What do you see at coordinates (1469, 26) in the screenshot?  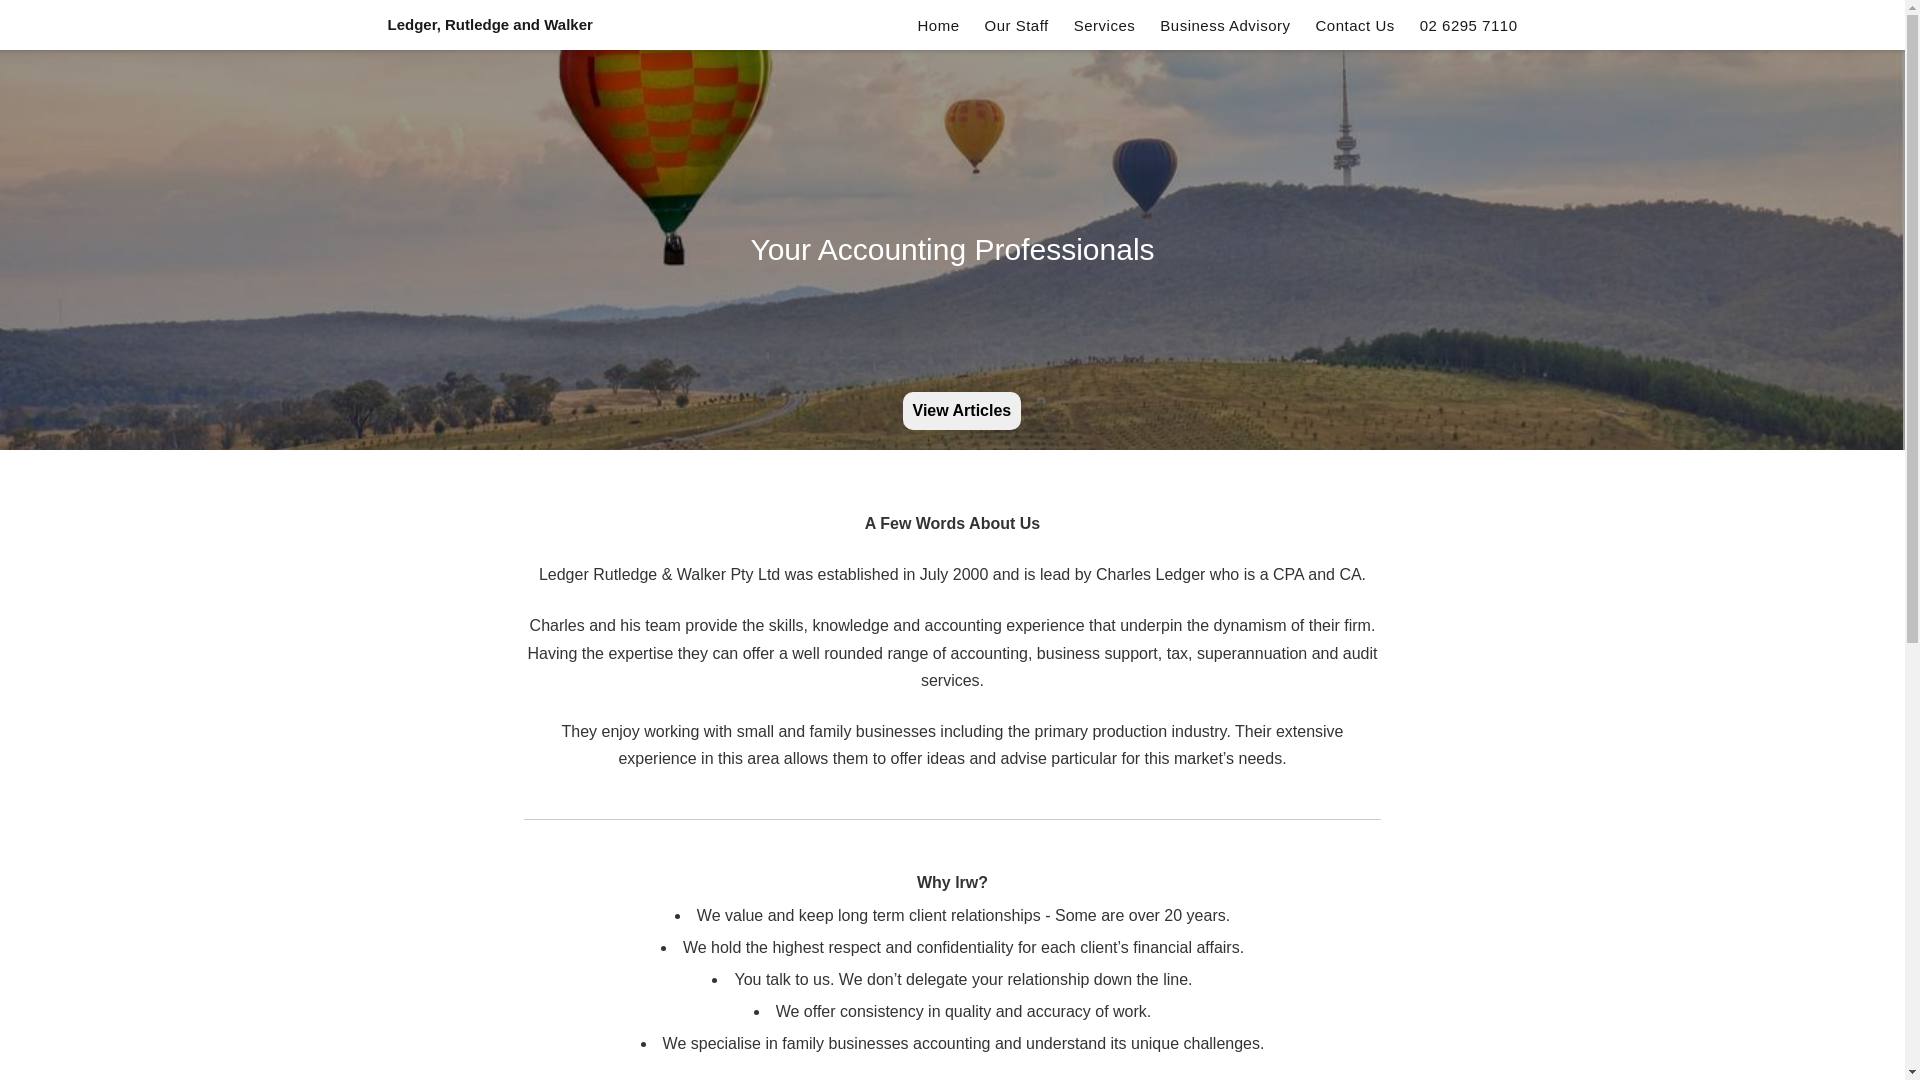 I see `02 6295 7110` at bounding box center [1469, 26].